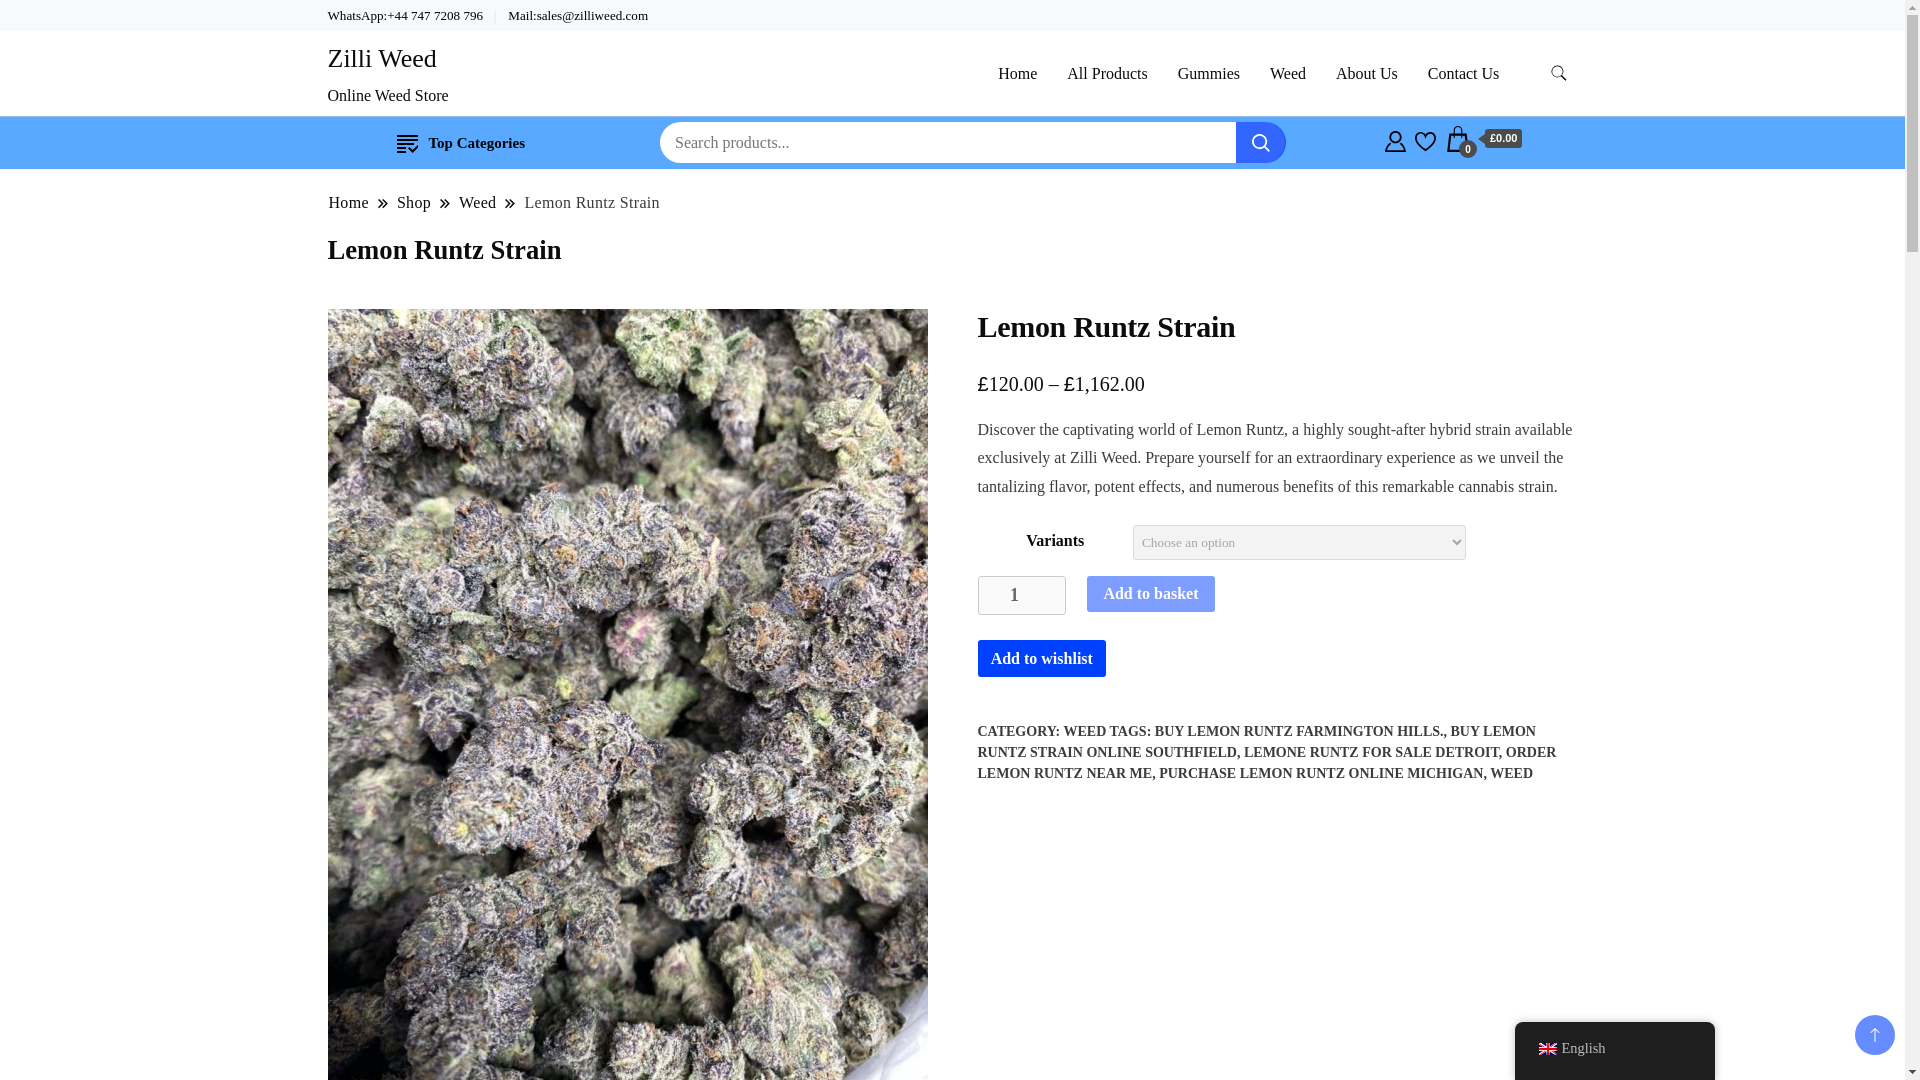 The image size is (1920, 1080). What do you see at coordinates (591, 202) in the screenshot?
I see `Lemon Runtz Strain` at bounding box center [591, 202].